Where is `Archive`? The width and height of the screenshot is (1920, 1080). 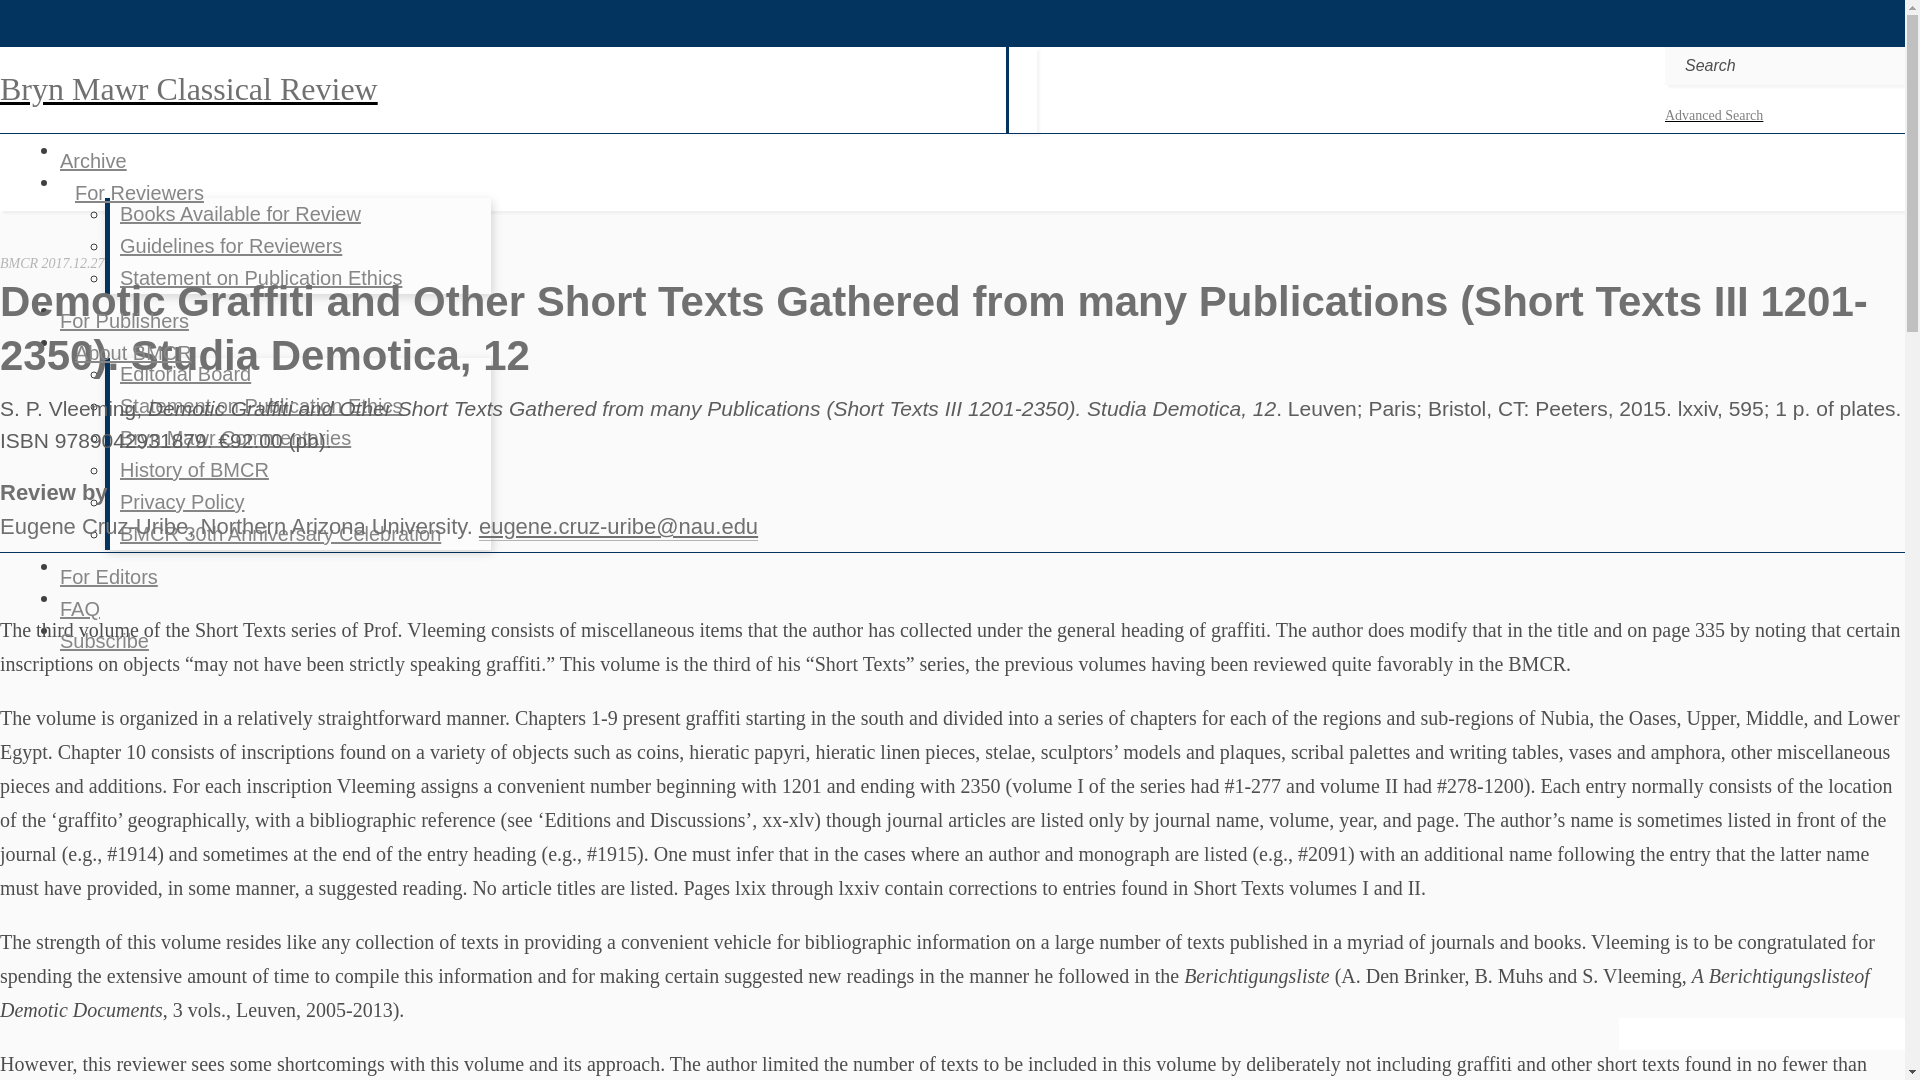
Archive is located at coordinates (92, 160).